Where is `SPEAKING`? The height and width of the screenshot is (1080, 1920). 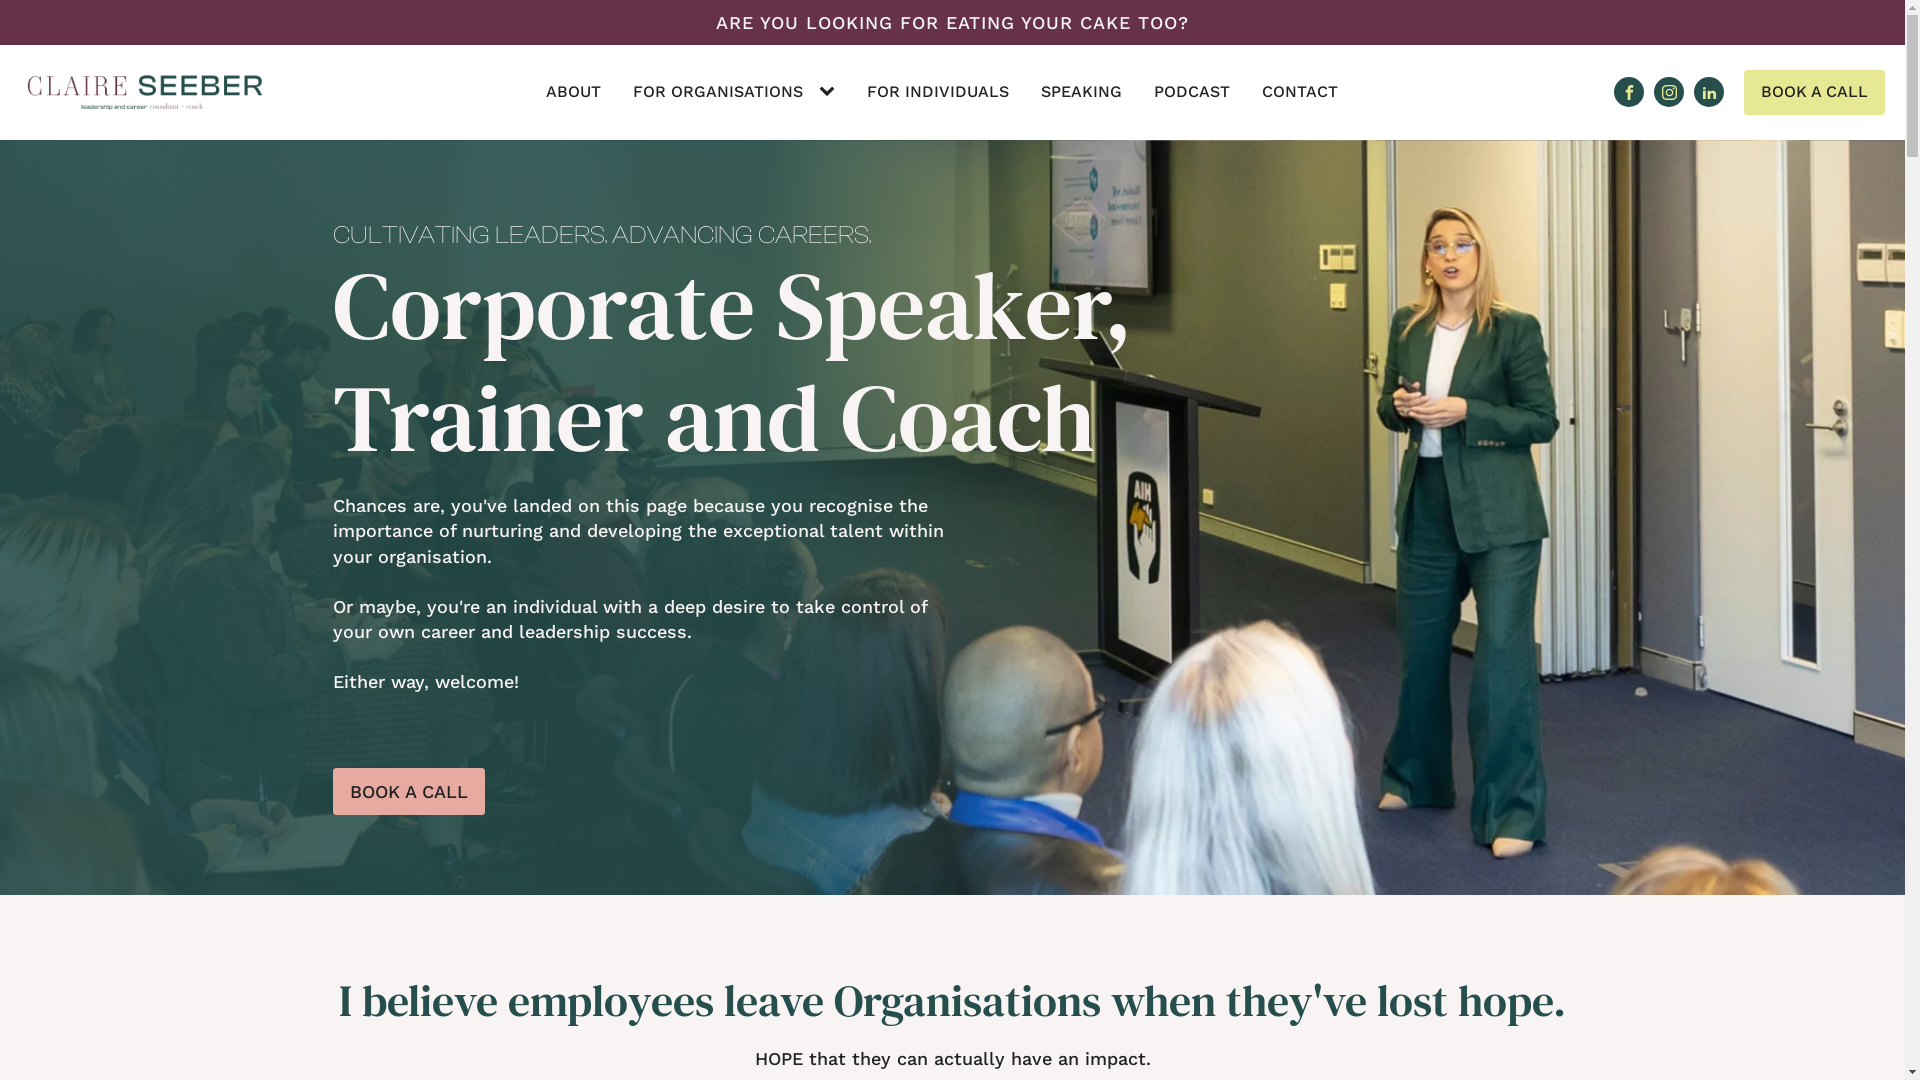 SPEAKING is located at coordinates (1082, 92).